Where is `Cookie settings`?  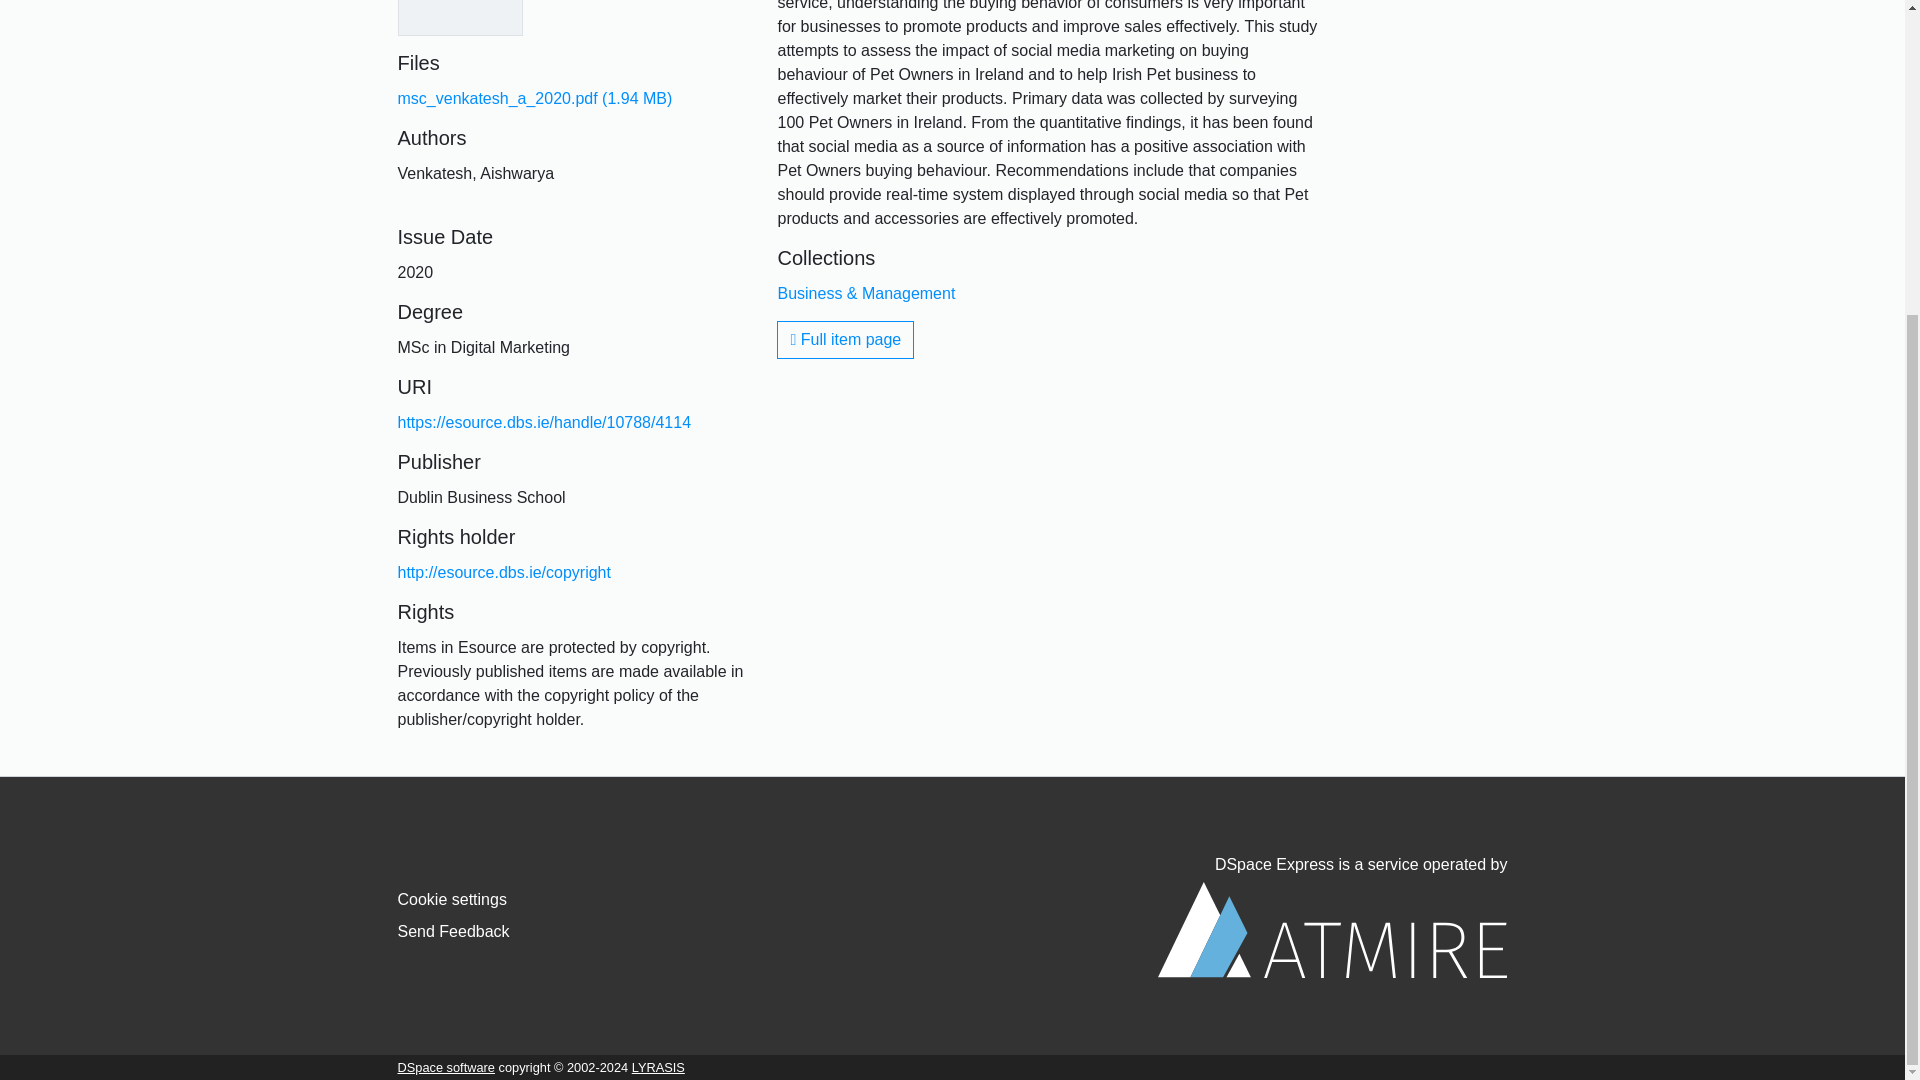
Cookie settings is located at coordinates (452, 900).